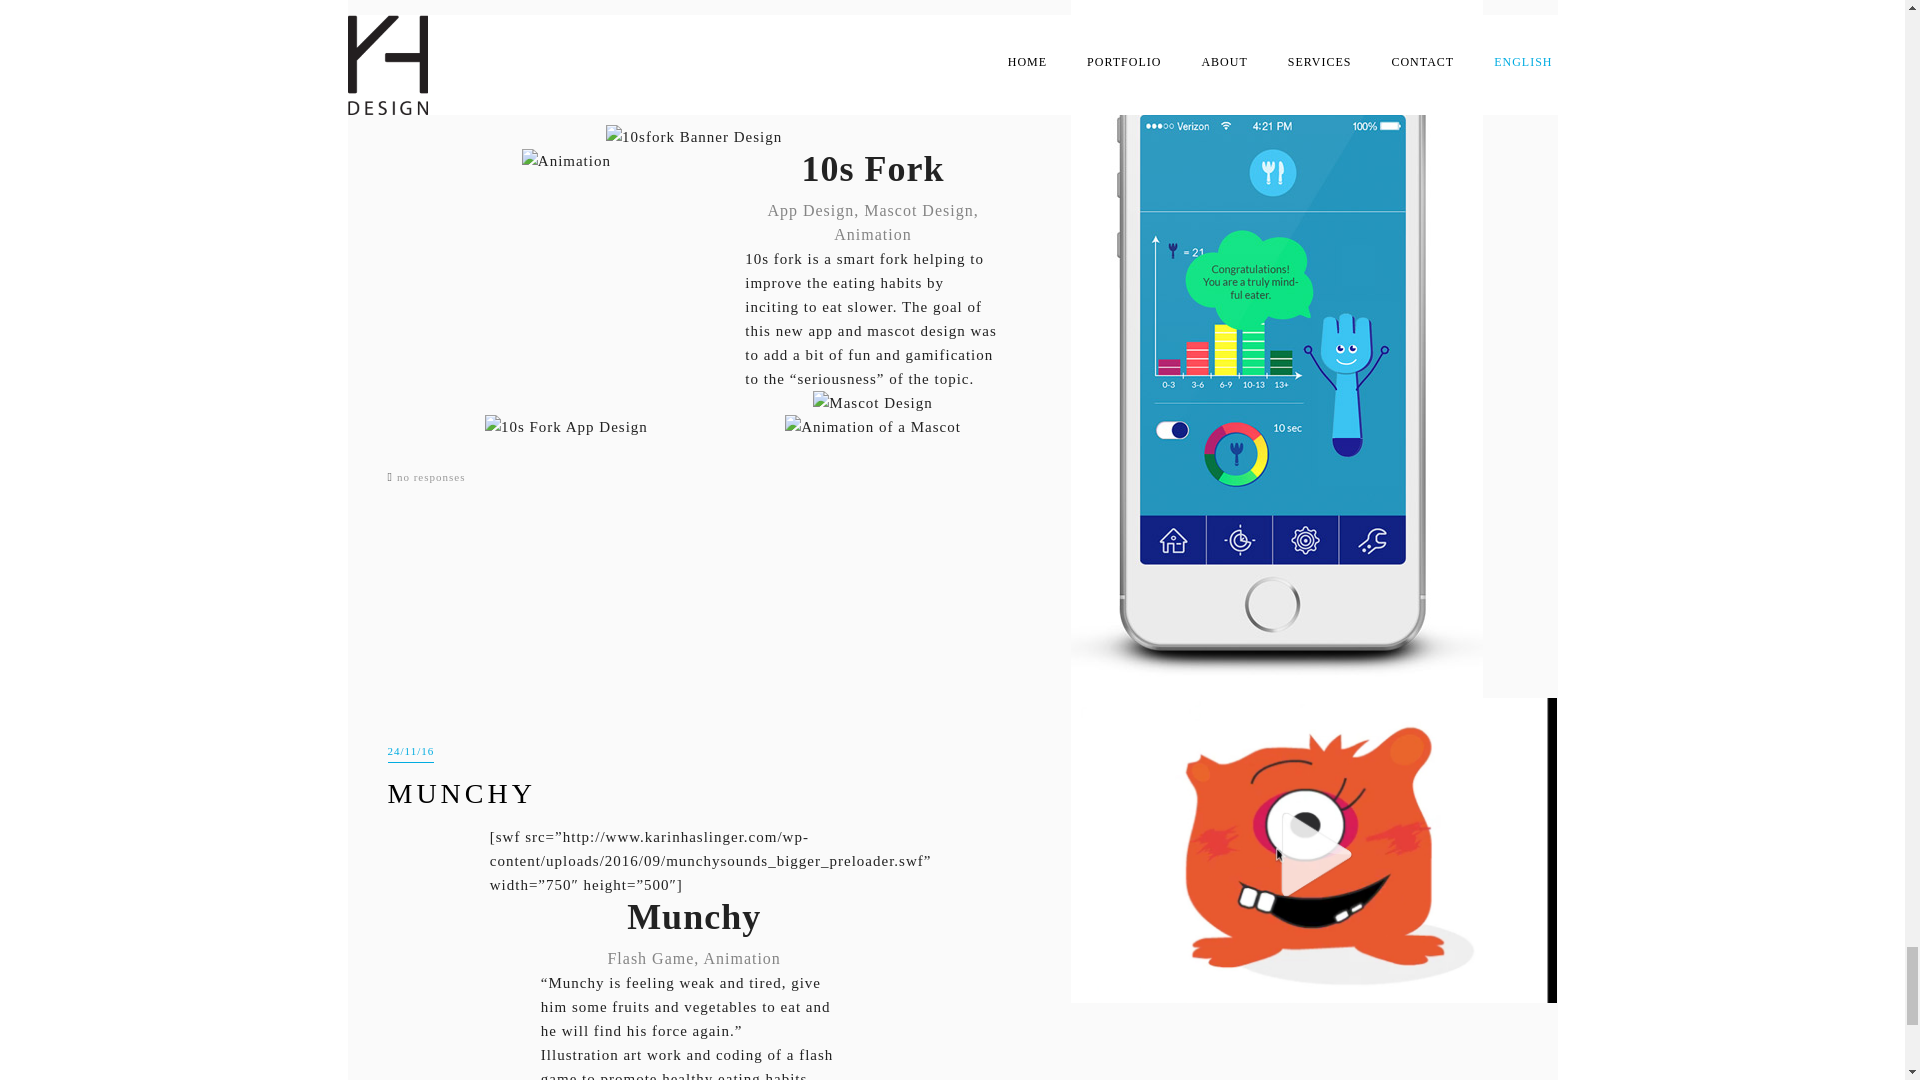 The height and width of the screenshot is (1080, 1920). I want to click on 10S FORK, so click(466, 93).